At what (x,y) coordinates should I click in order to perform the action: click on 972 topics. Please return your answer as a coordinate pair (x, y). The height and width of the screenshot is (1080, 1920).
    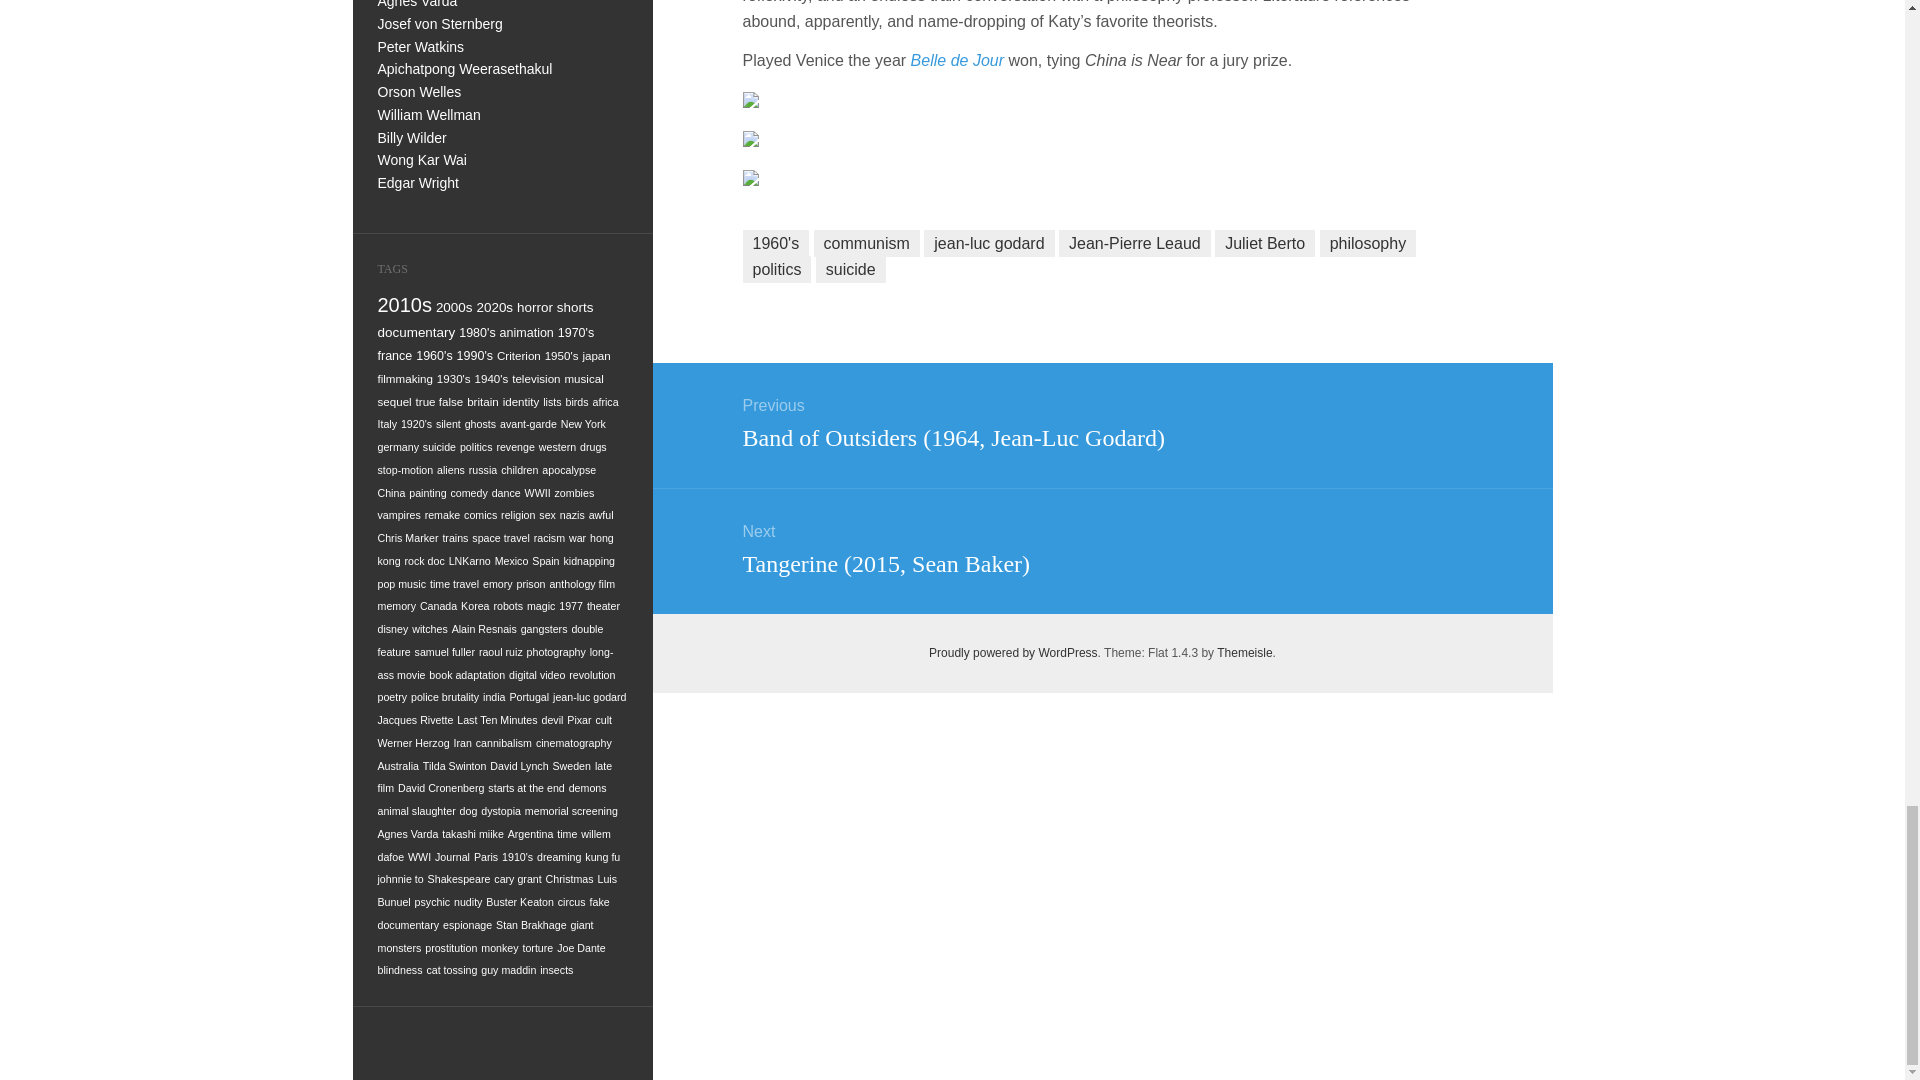
    Looking at the image, I should click on (406, 304).